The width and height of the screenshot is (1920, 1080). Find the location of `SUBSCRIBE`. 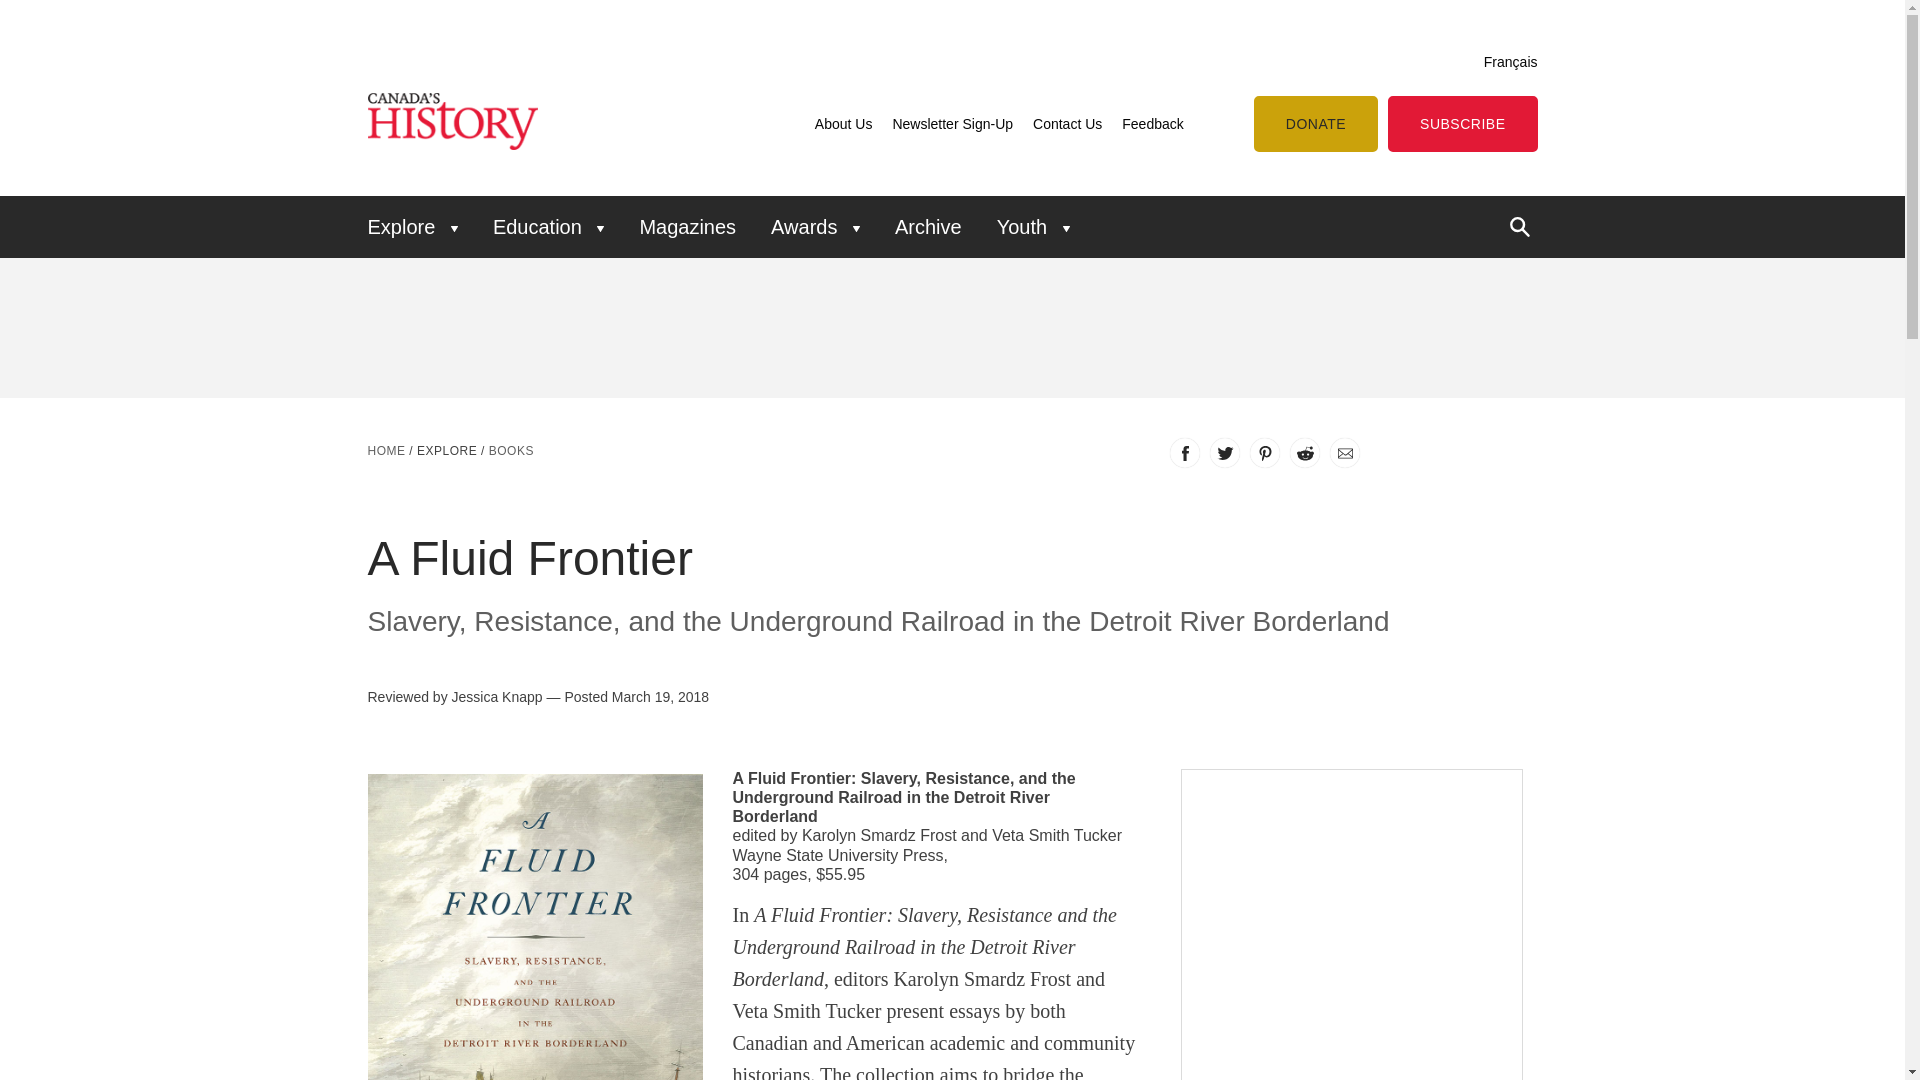

SUBSCRIBE is located at coordinates (1462, 124).